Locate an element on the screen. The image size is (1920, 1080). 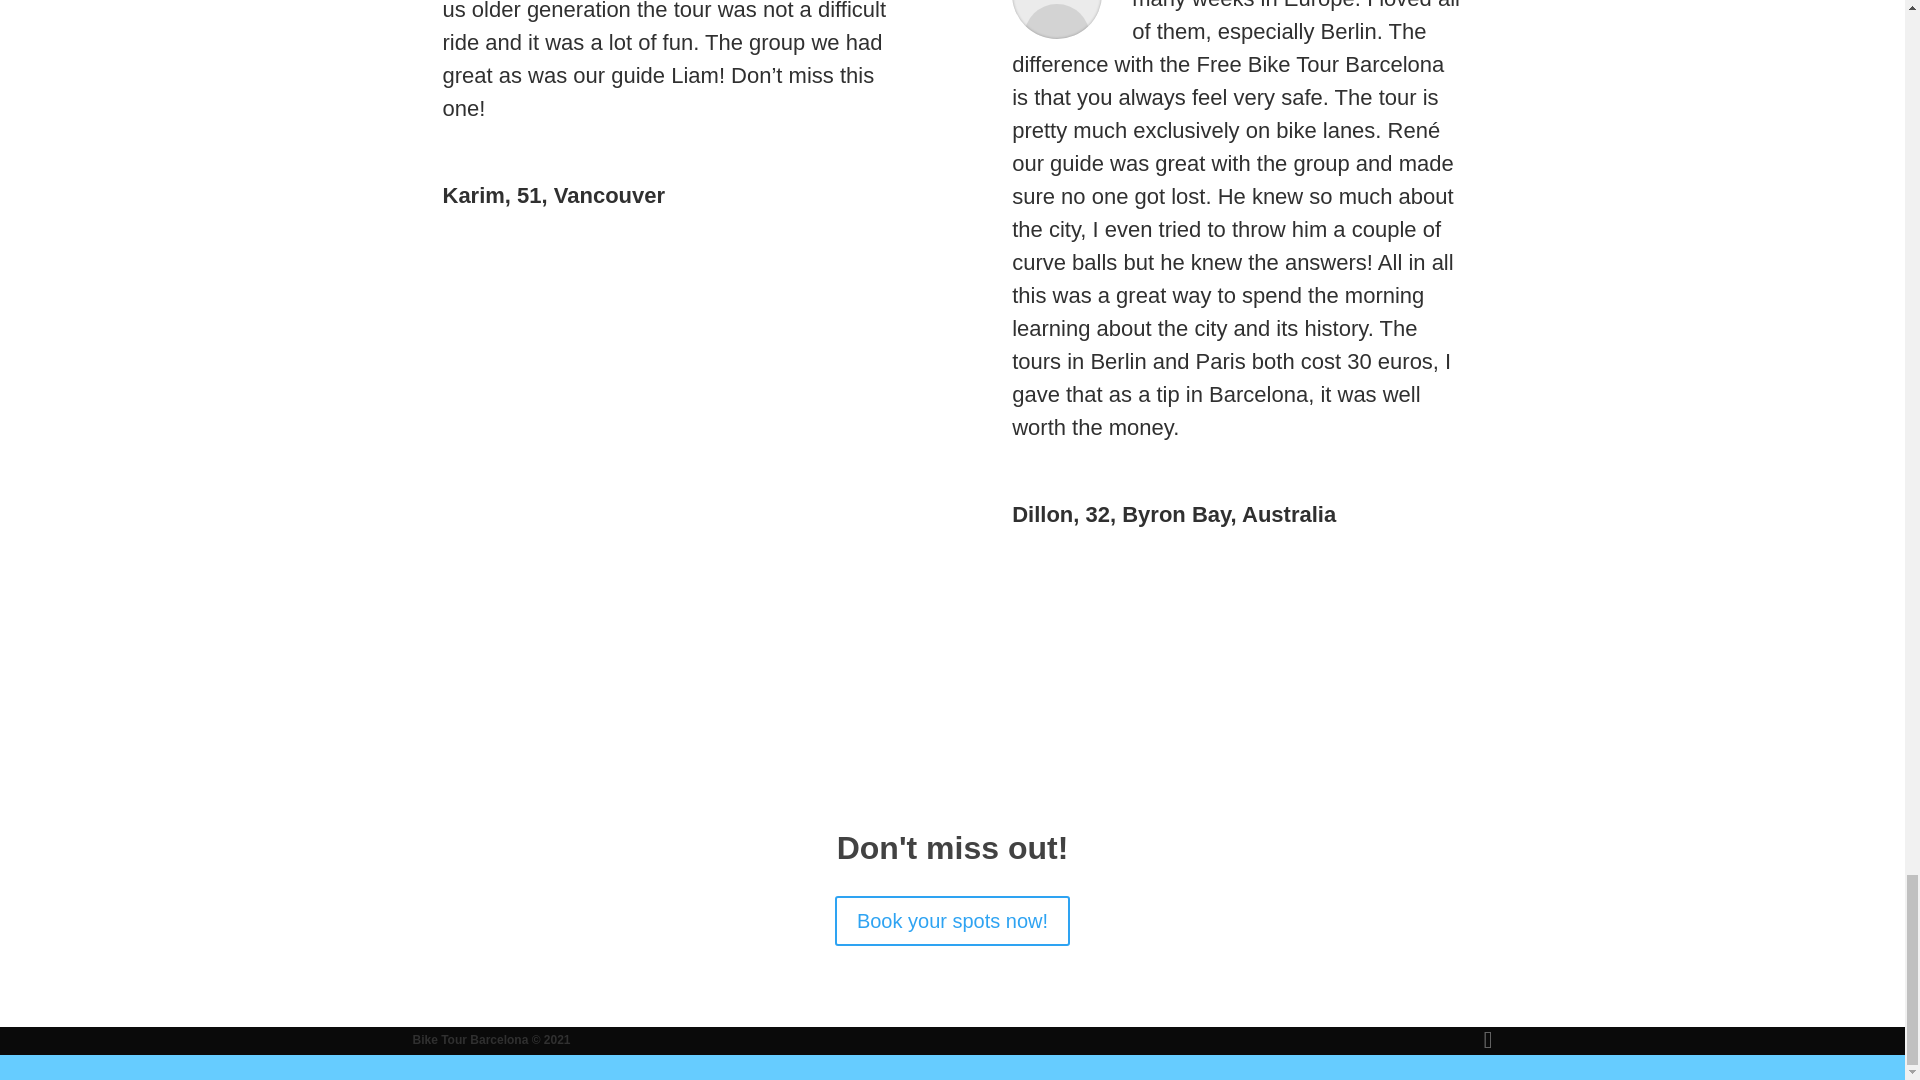
Book your spots now! is located at coordinates (952, 921).